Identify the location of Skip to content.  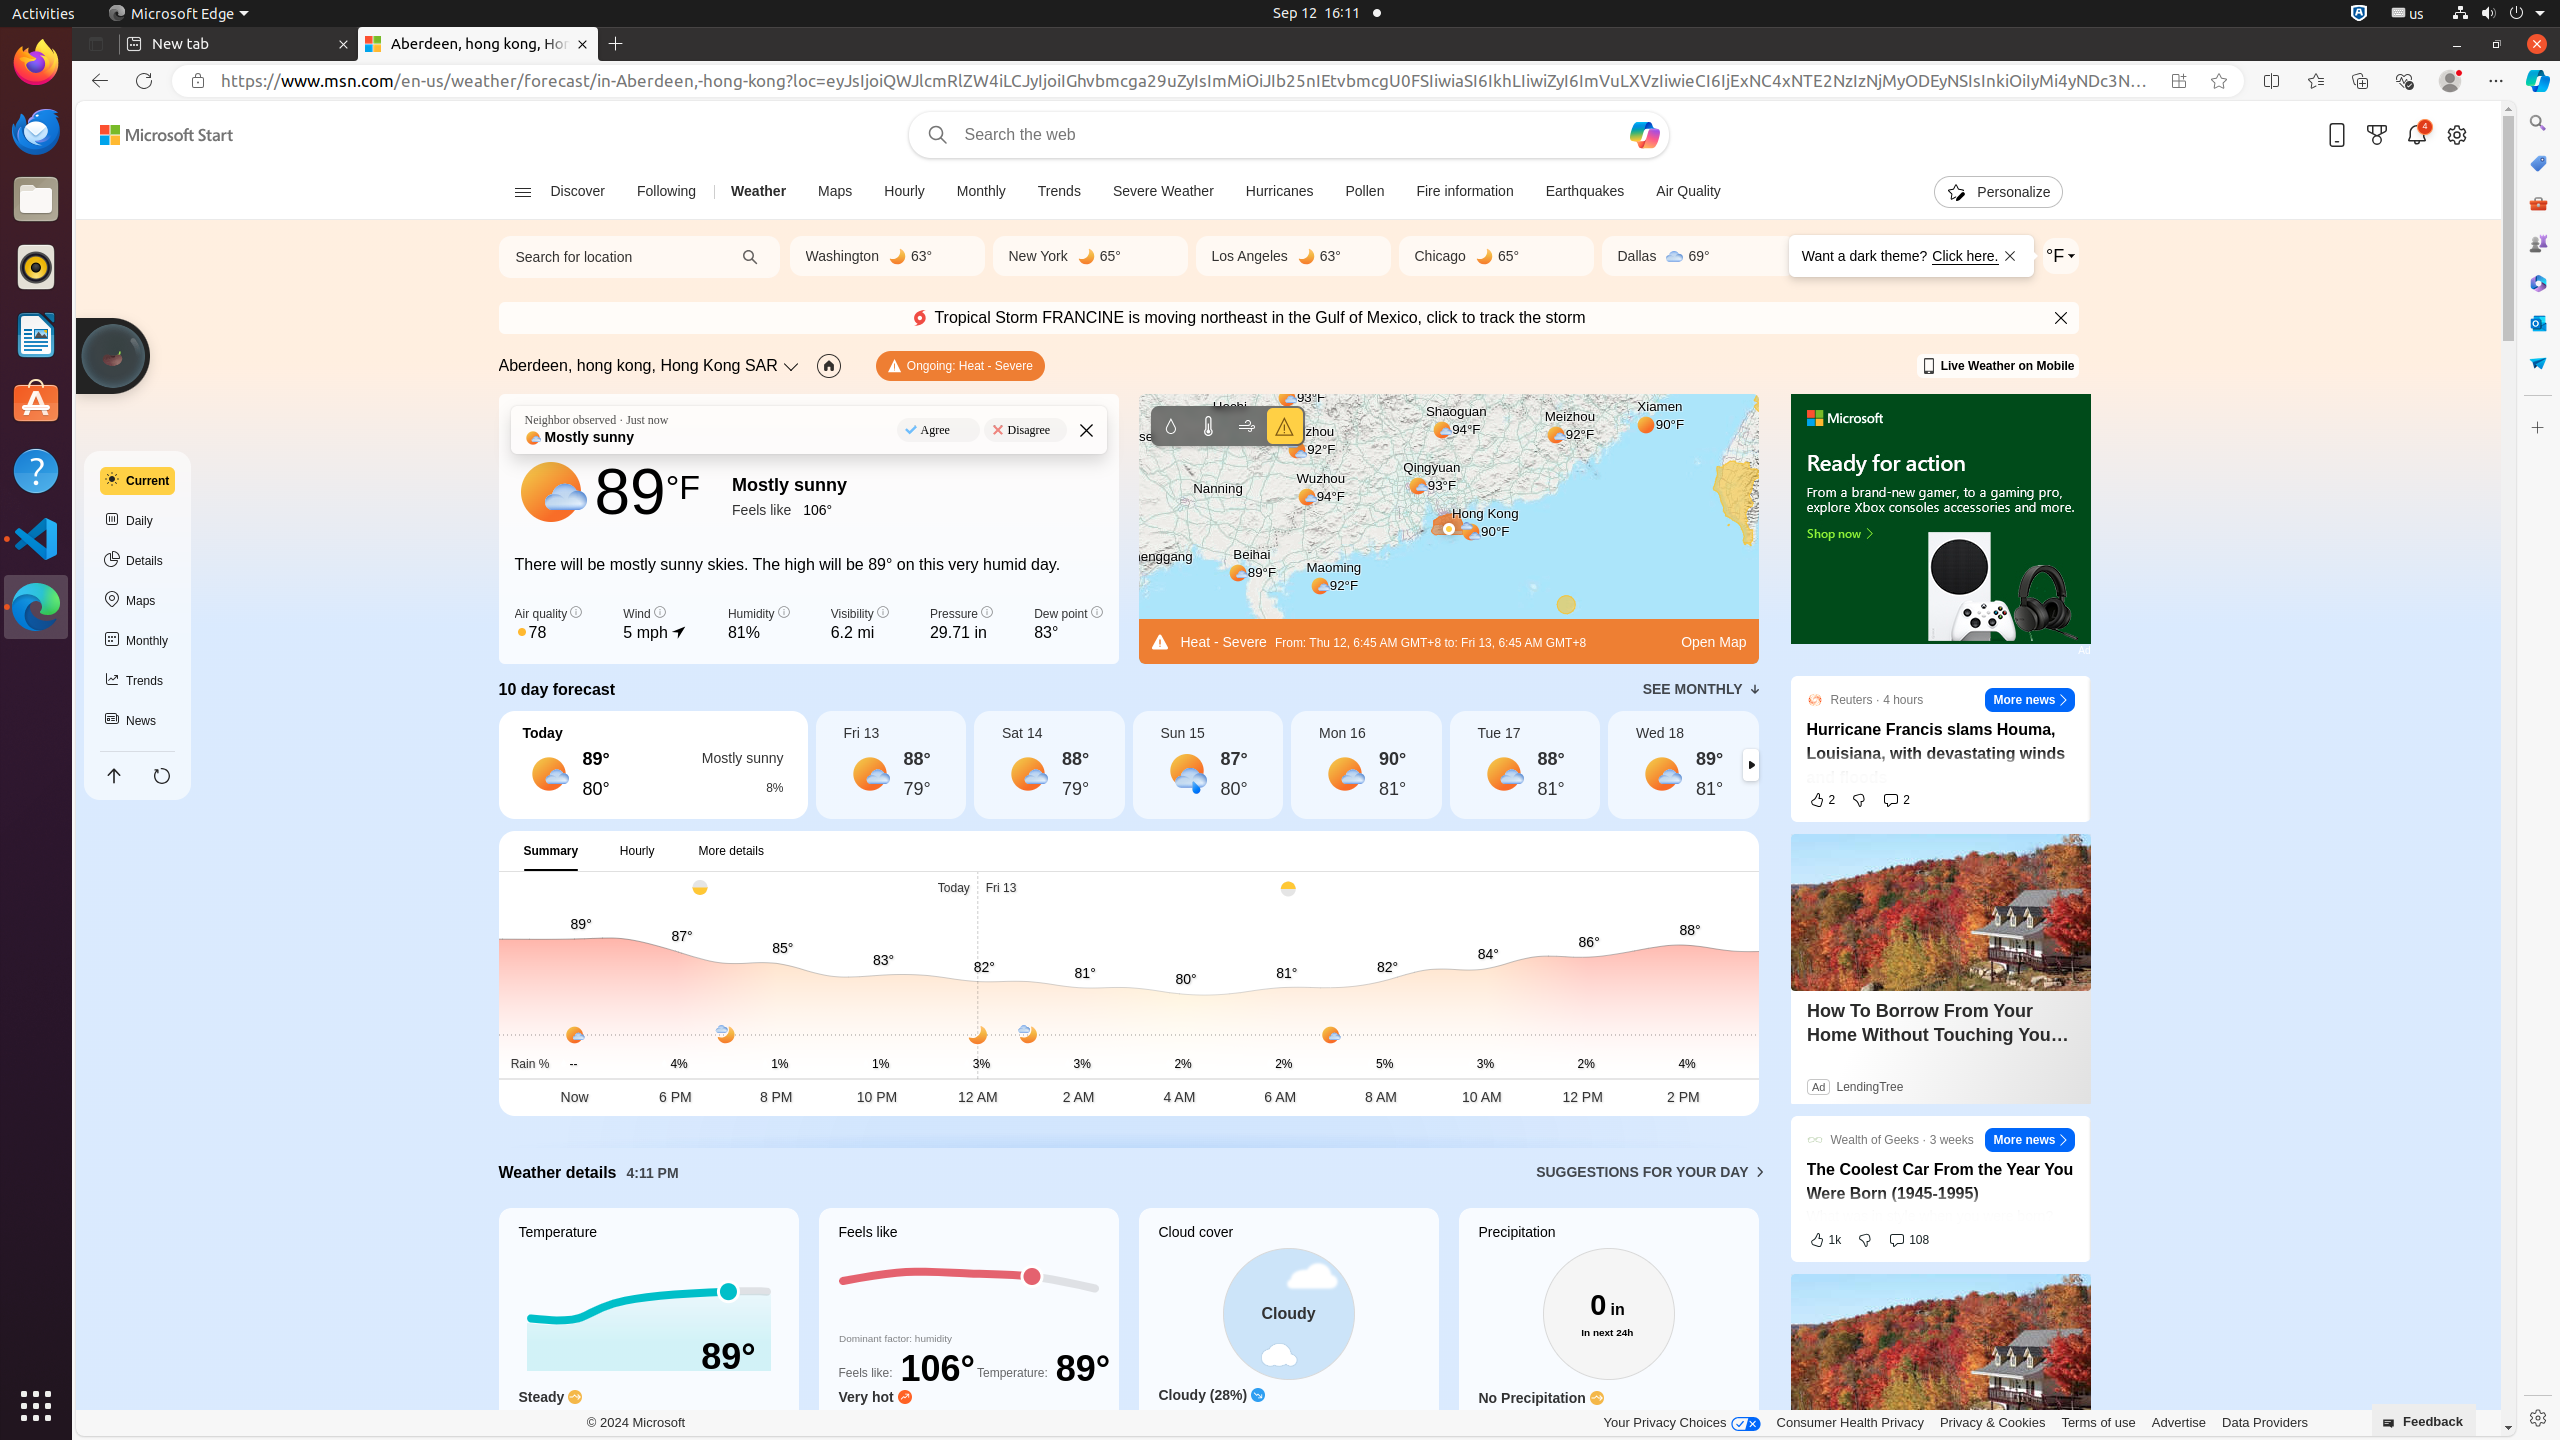
(158, 135).